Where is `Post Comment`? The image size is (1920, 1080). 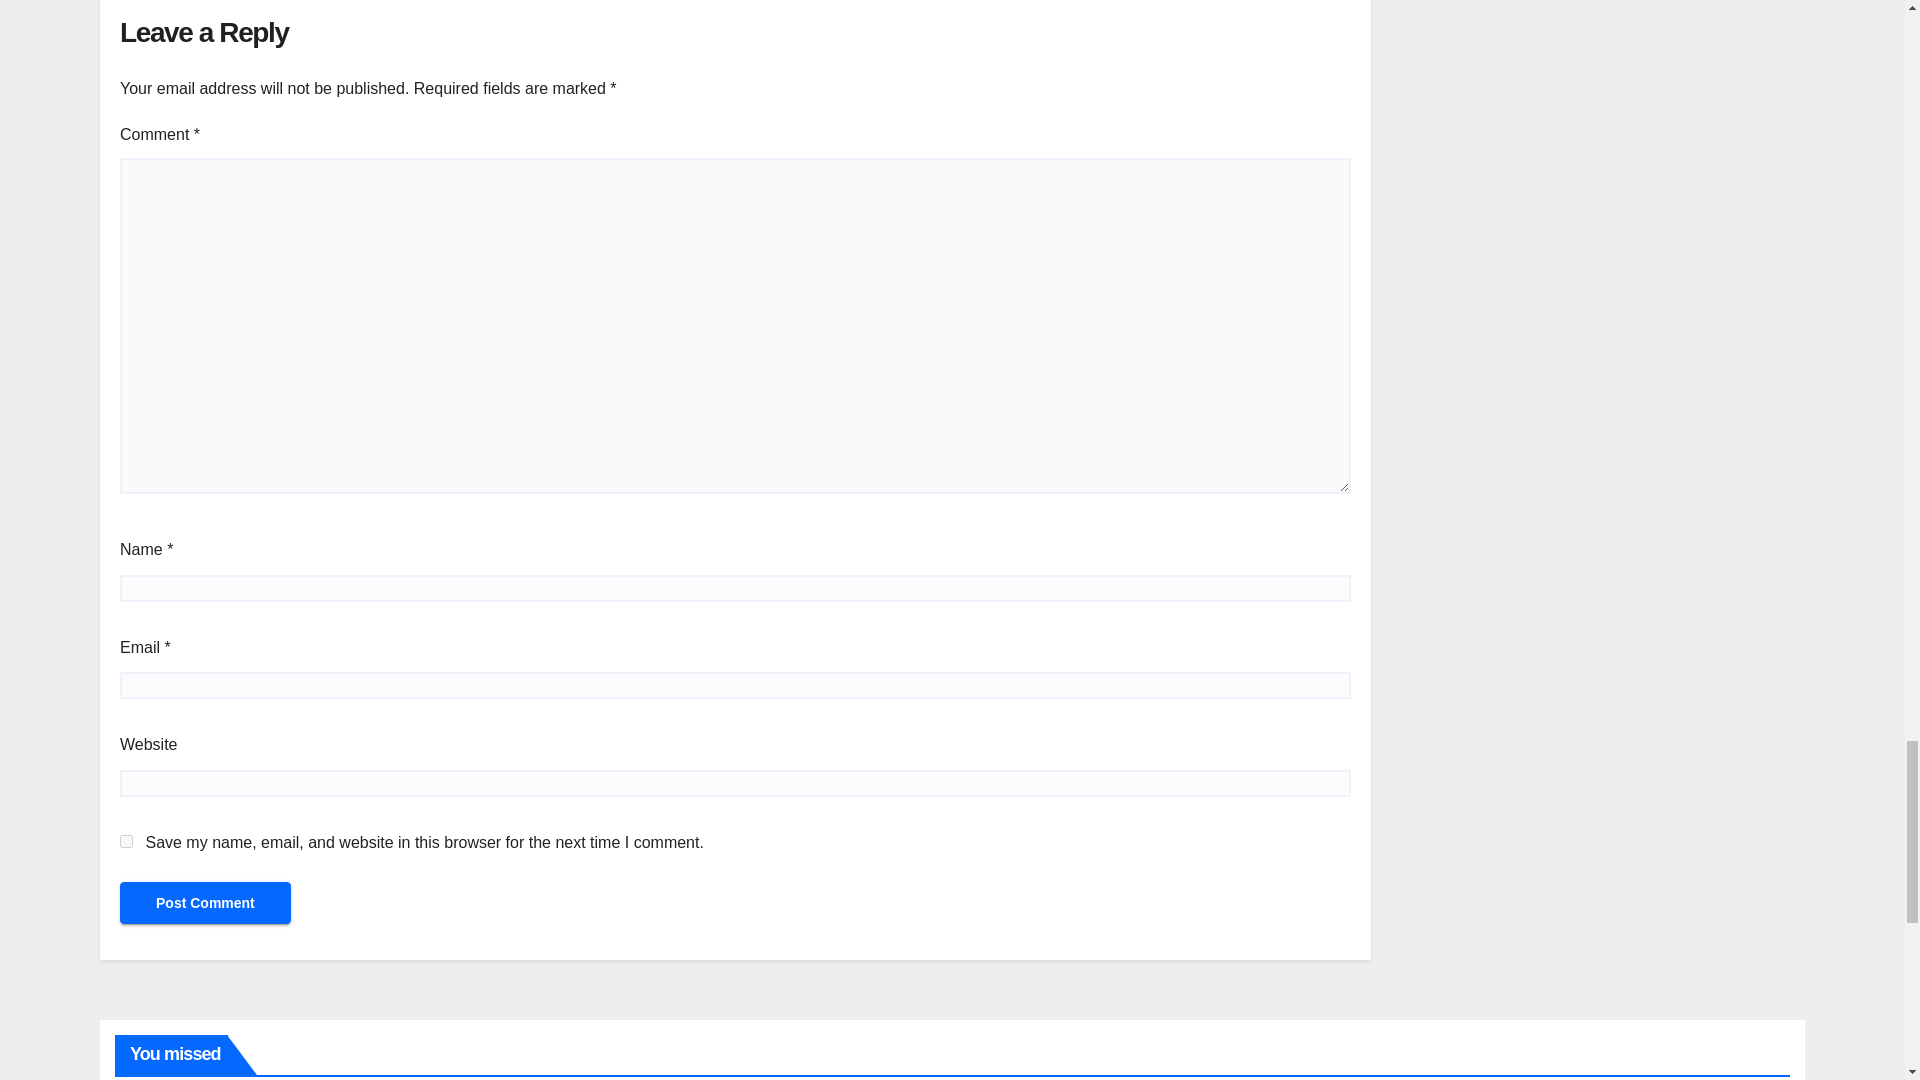 Post Comment is located at coordinates (205, 903).